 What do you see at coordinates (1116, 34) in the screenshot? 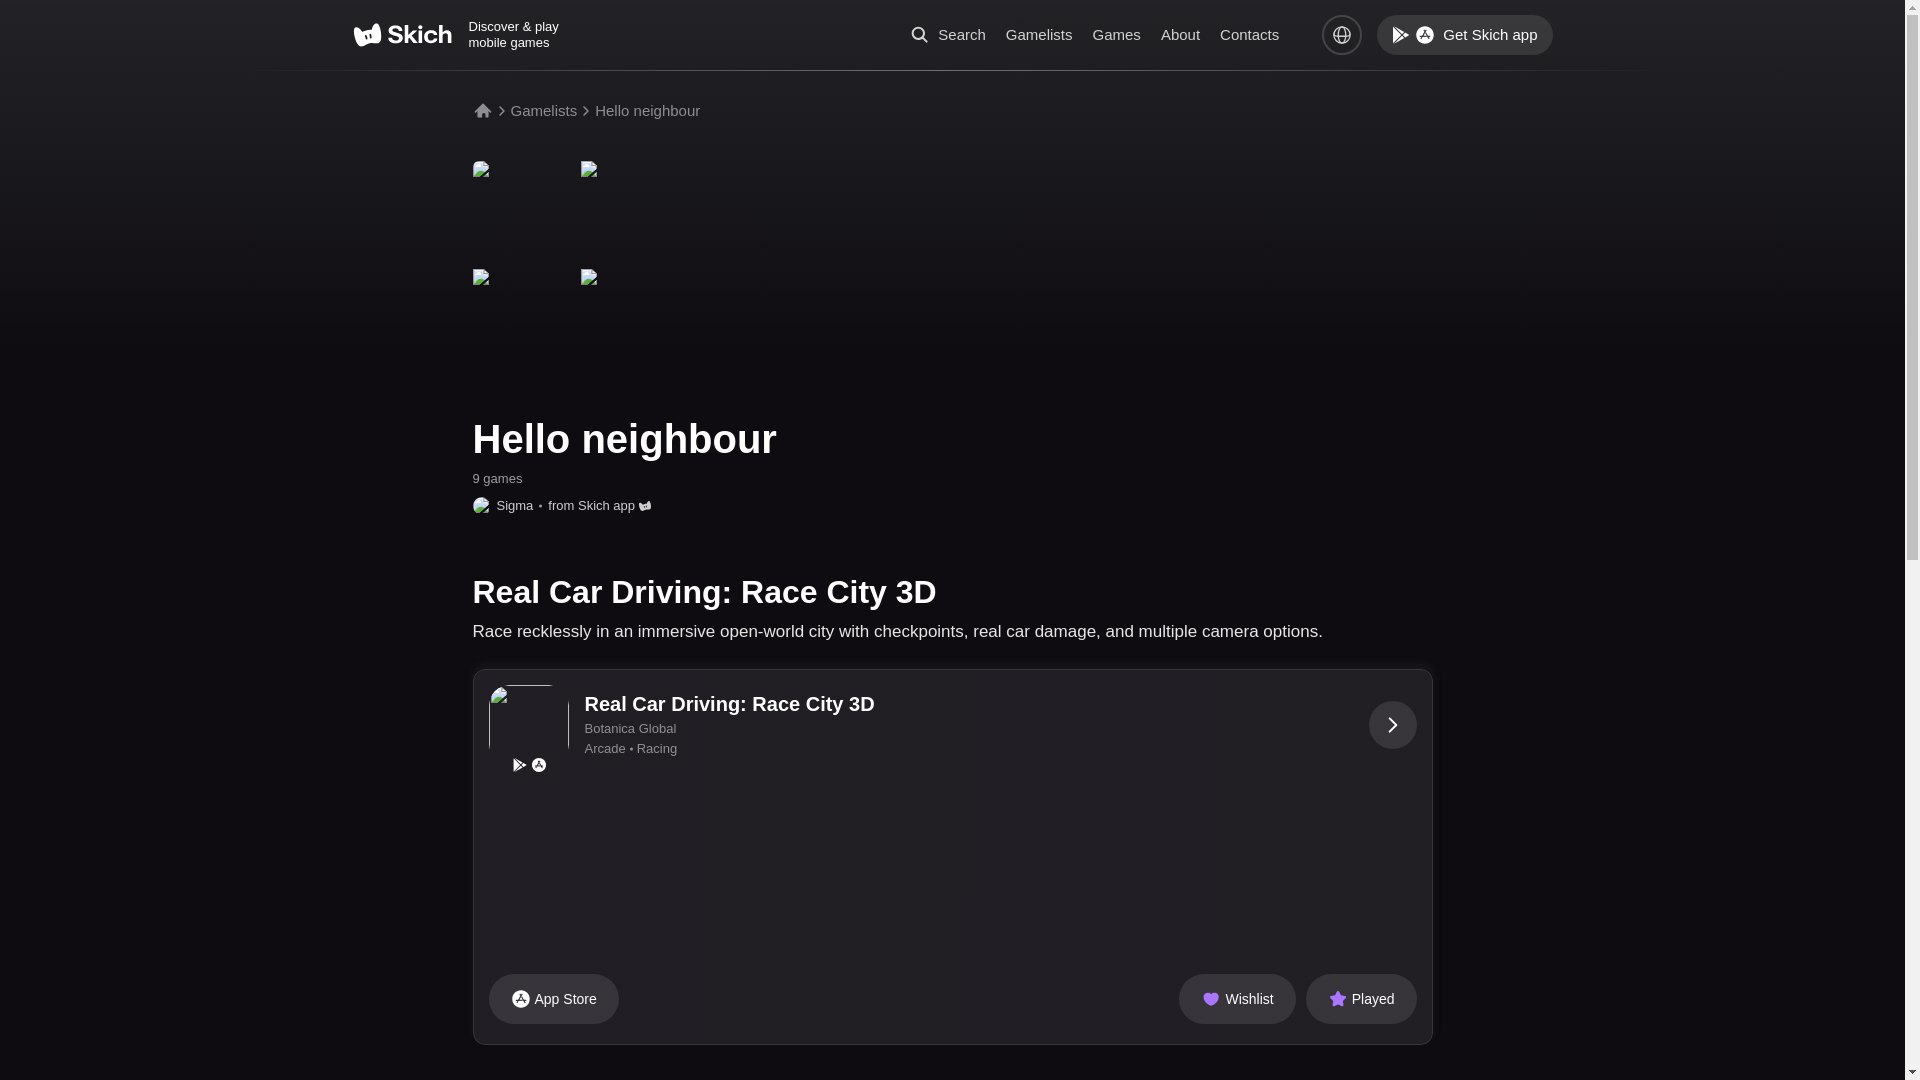
I see `Games` at bounding box center [1116, 34].